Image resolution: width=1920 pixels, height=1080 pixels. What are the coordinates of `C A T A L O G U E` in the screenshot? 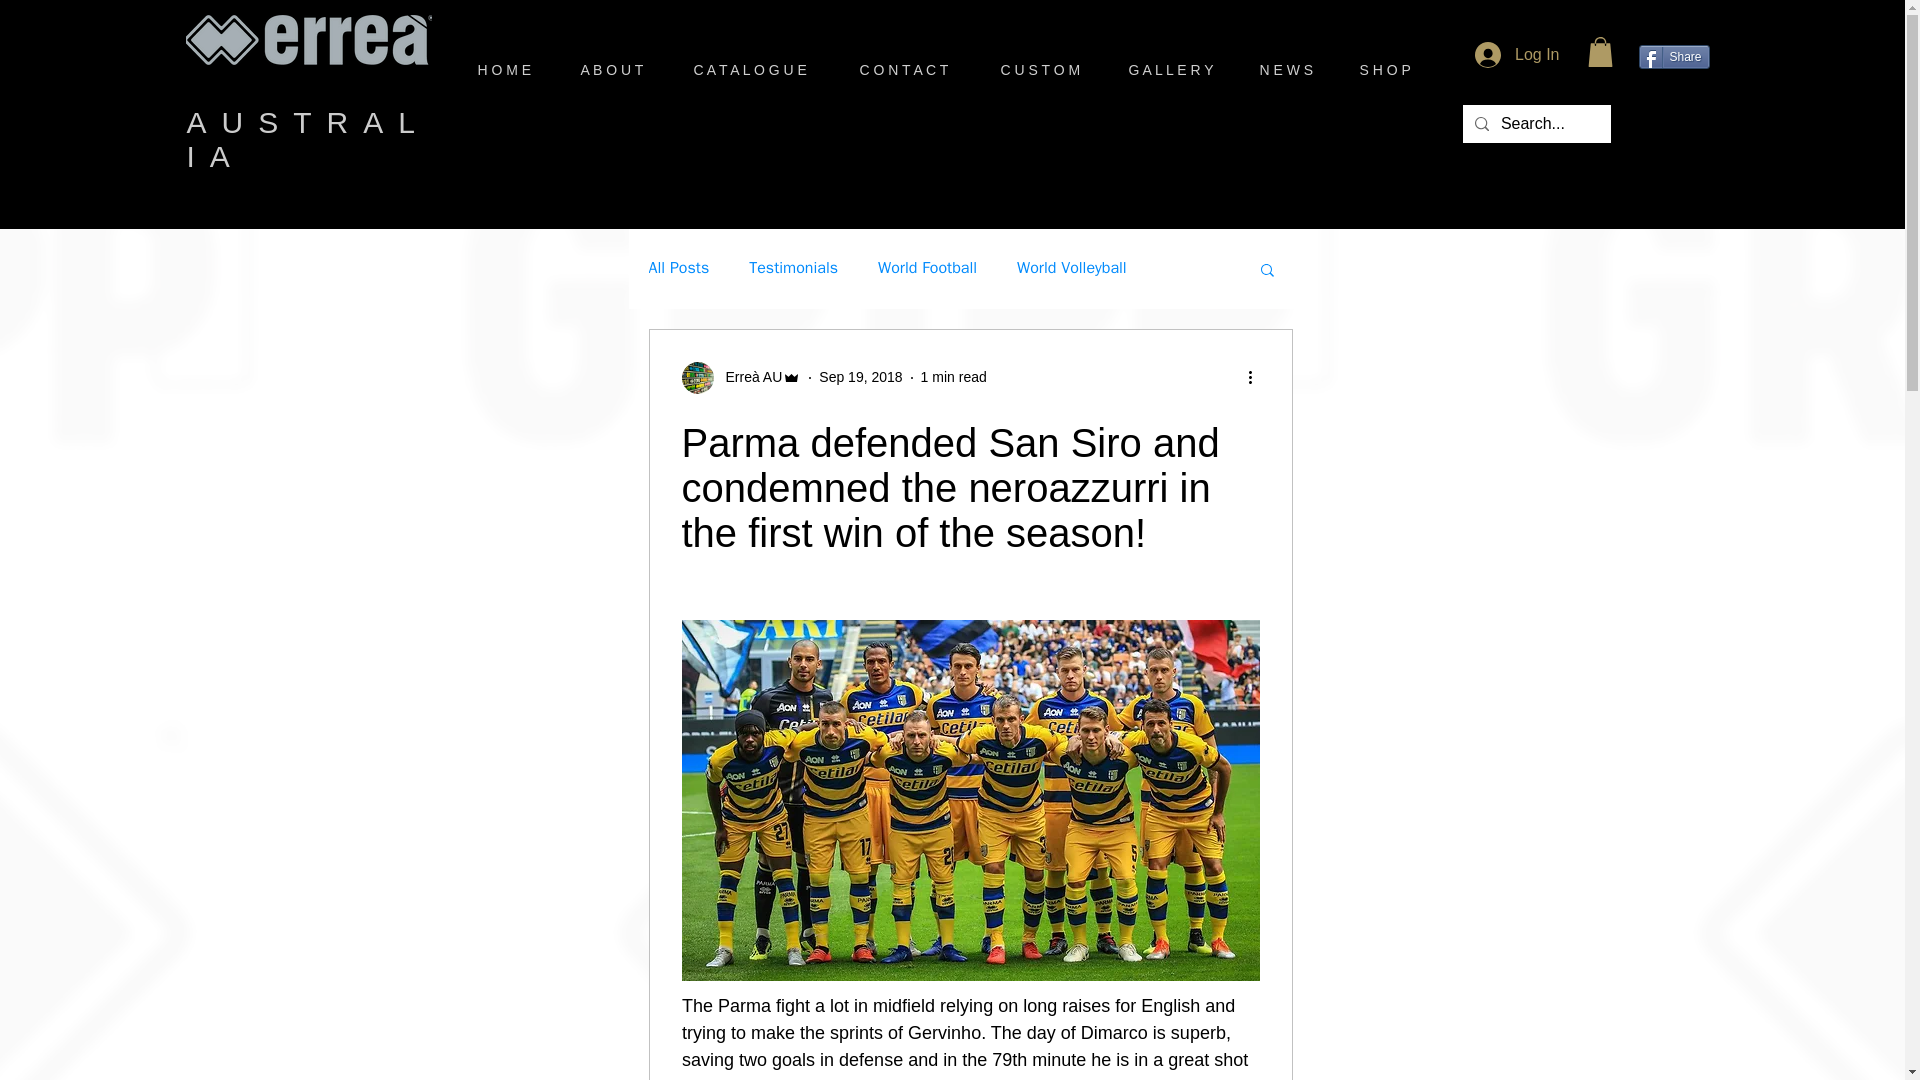 It's located at (758, 70).